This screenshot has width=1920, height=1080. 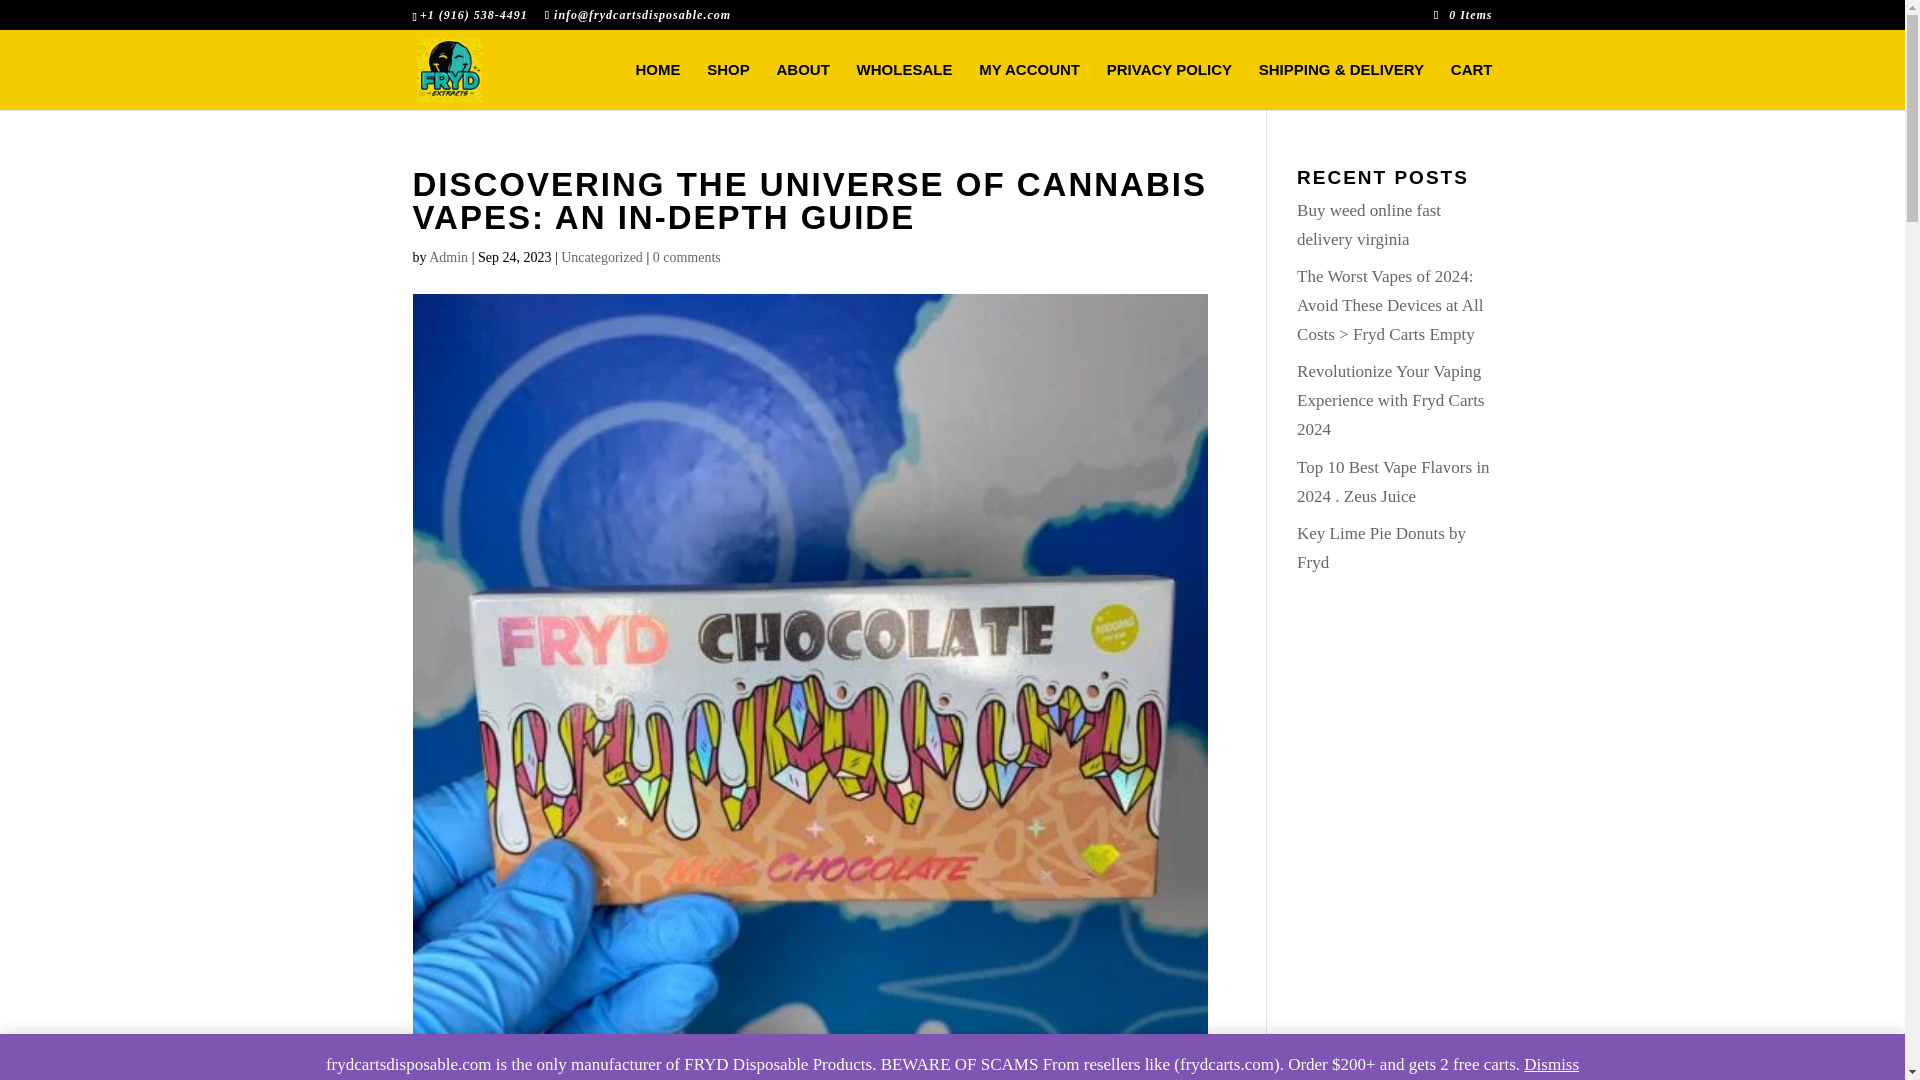 I want to click on MY ACCOUNT, so click(x=1029, y=86).